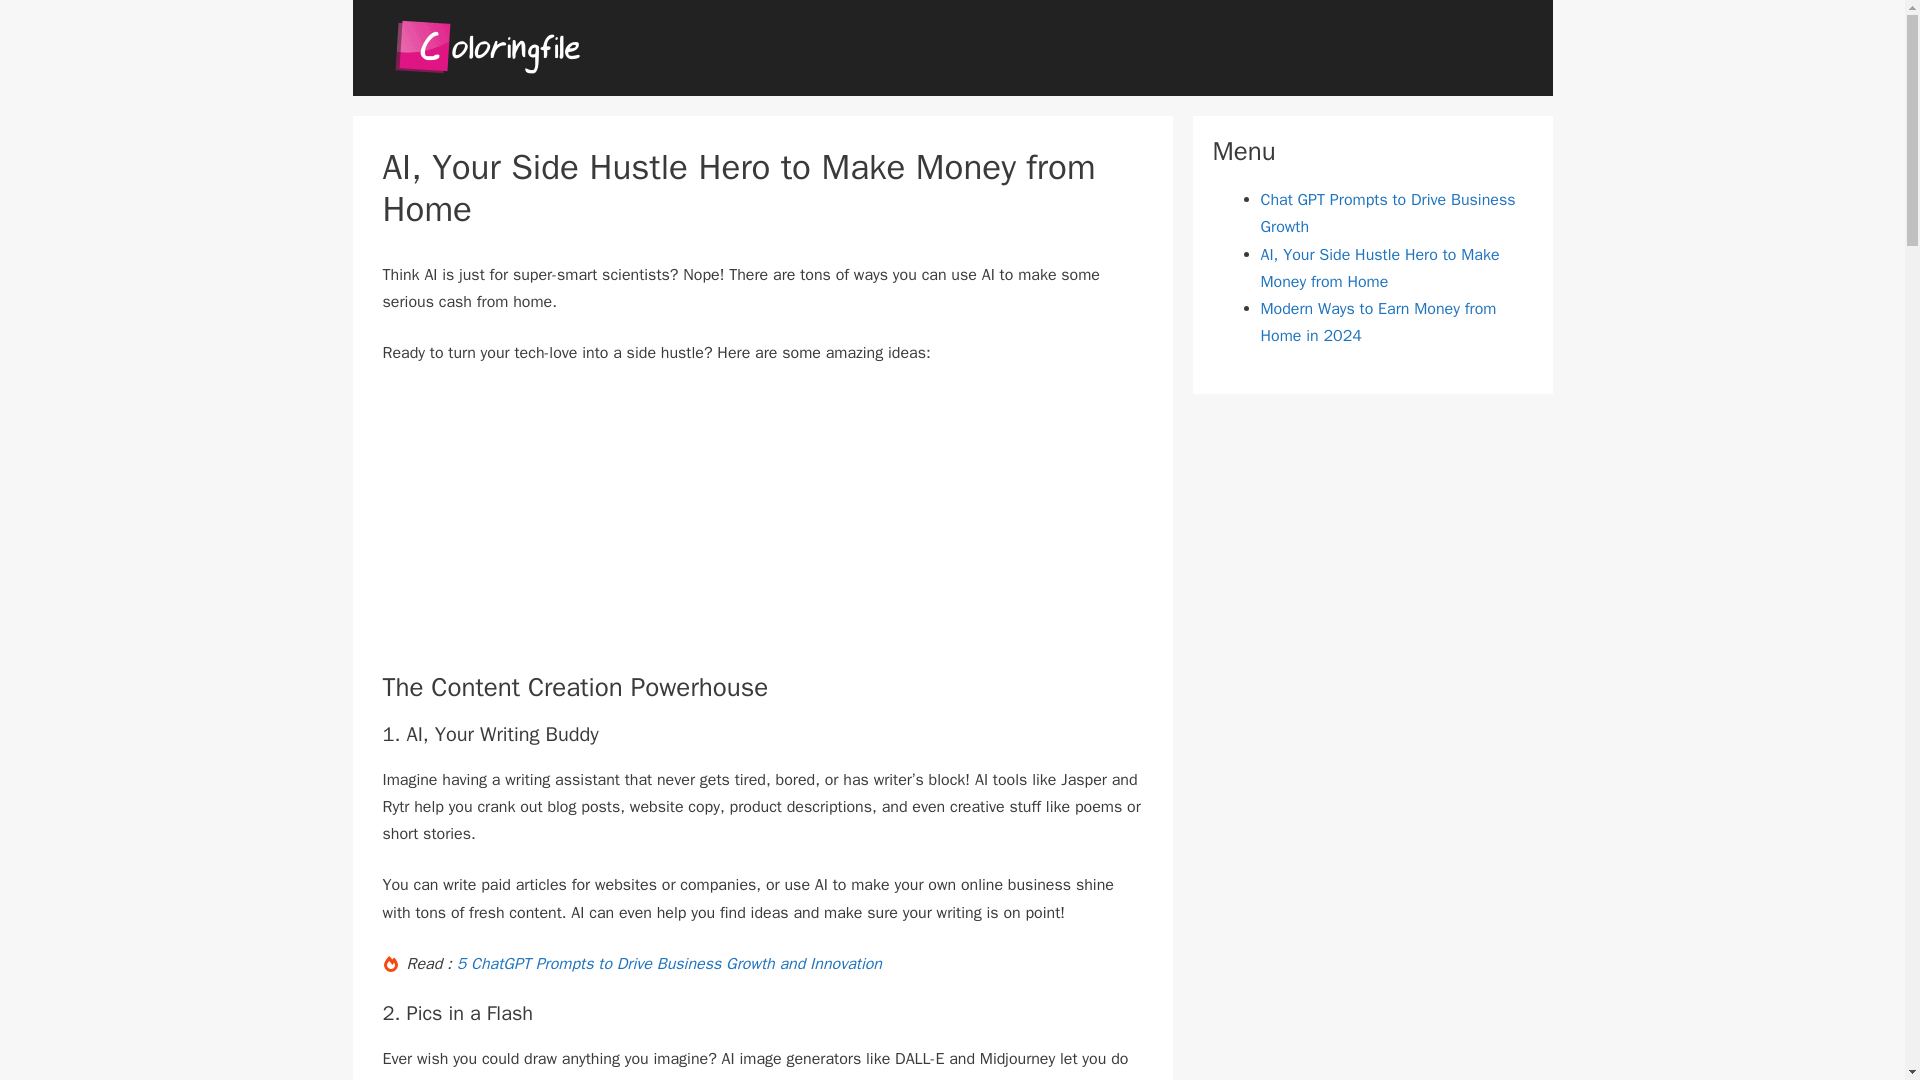 The image size is (1920, 1080). Describe the element at coordinates (1377, 322) in the screenshot. I see `Modern Ways to Earn Money from Home in 2024` at that location.